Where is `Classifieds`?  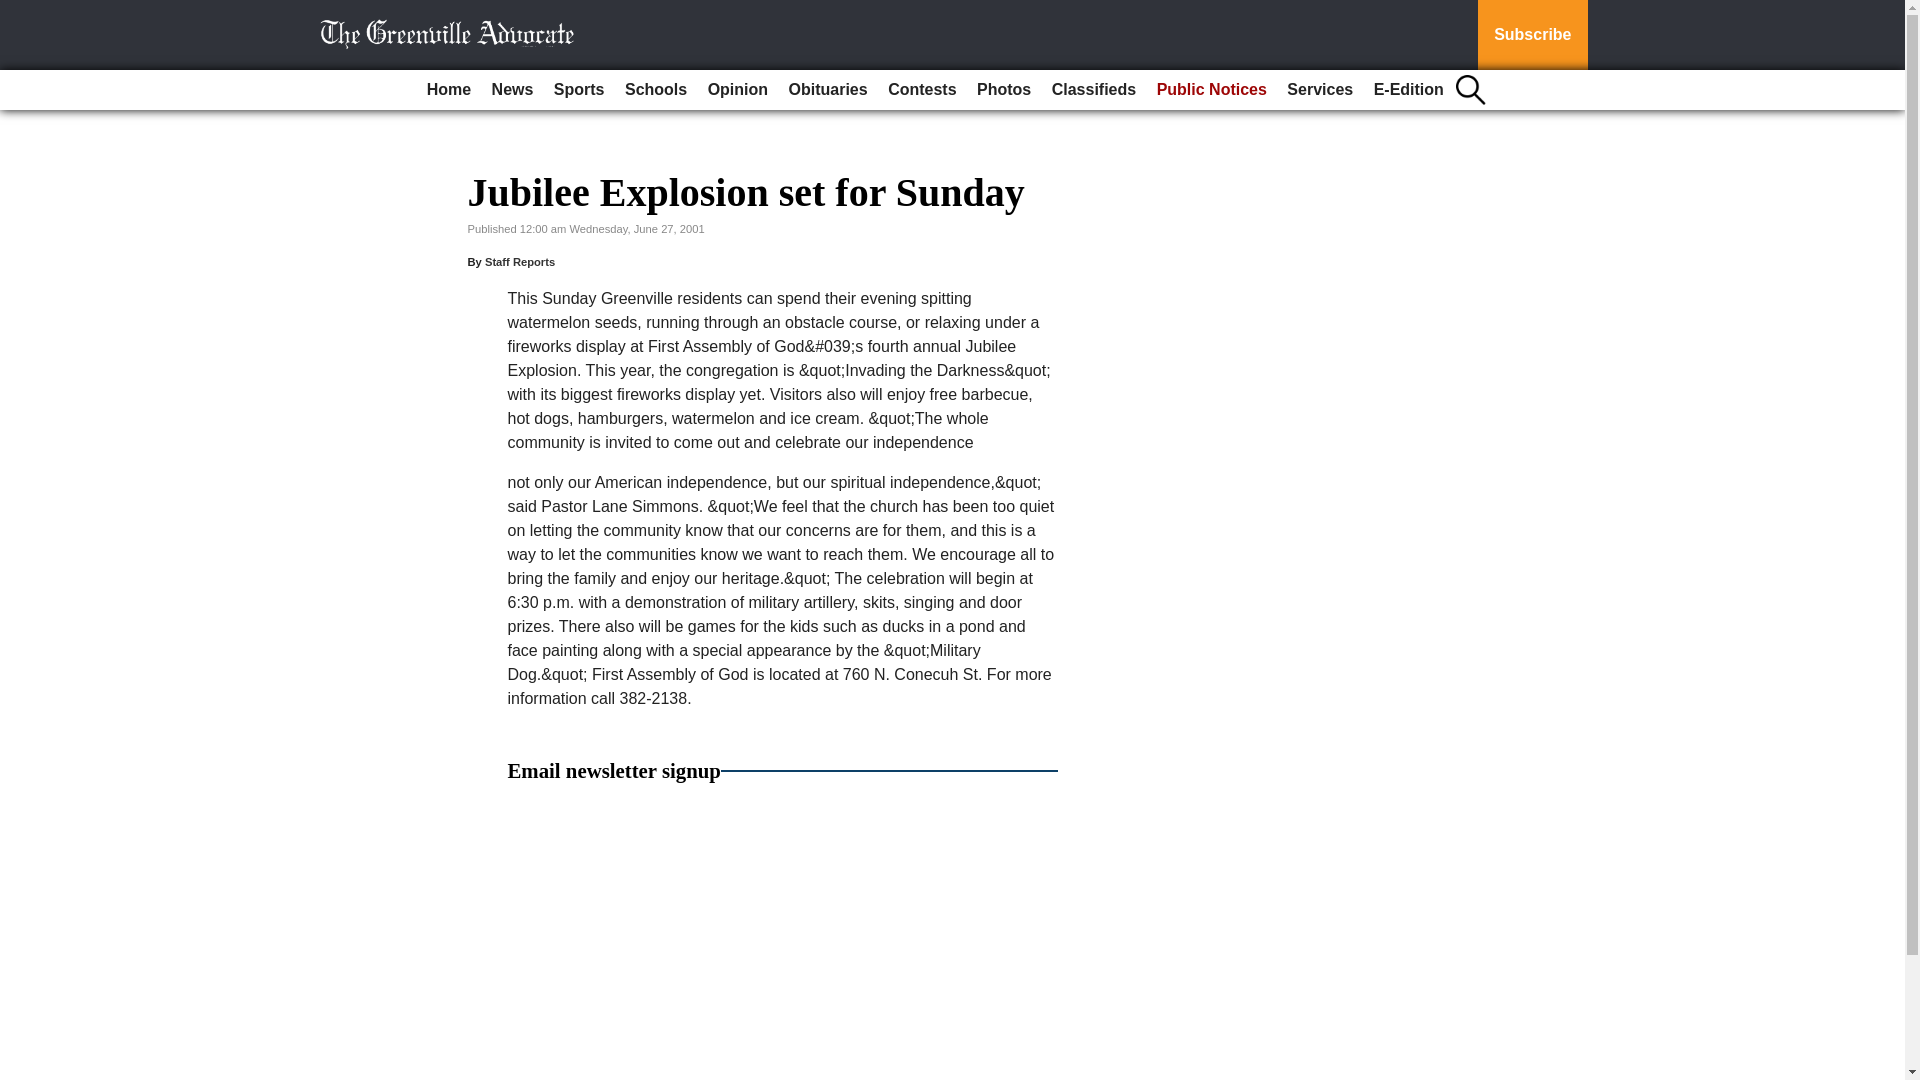
Classifieds is located at coordinates (1094, 90).